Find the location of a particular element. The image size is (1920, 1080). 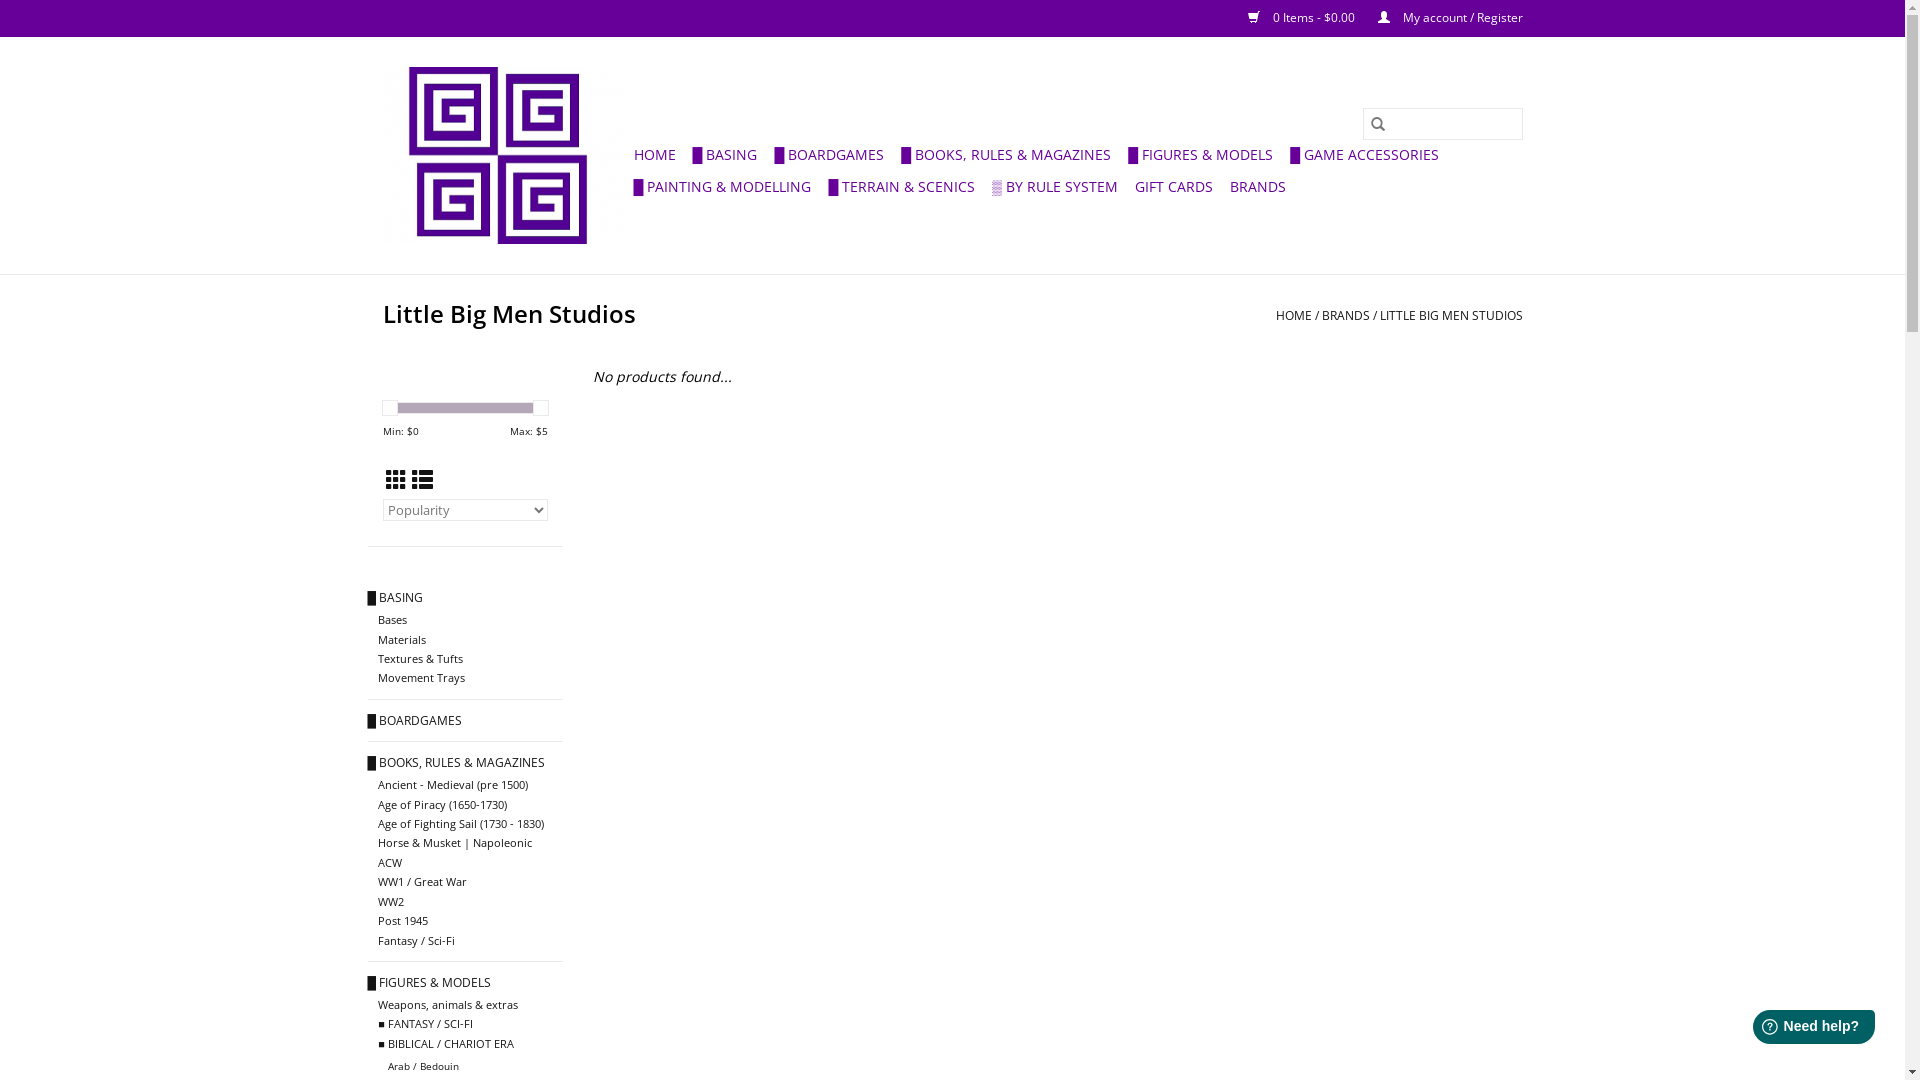

WW1 / Great War is located at coordinates (422, 882).